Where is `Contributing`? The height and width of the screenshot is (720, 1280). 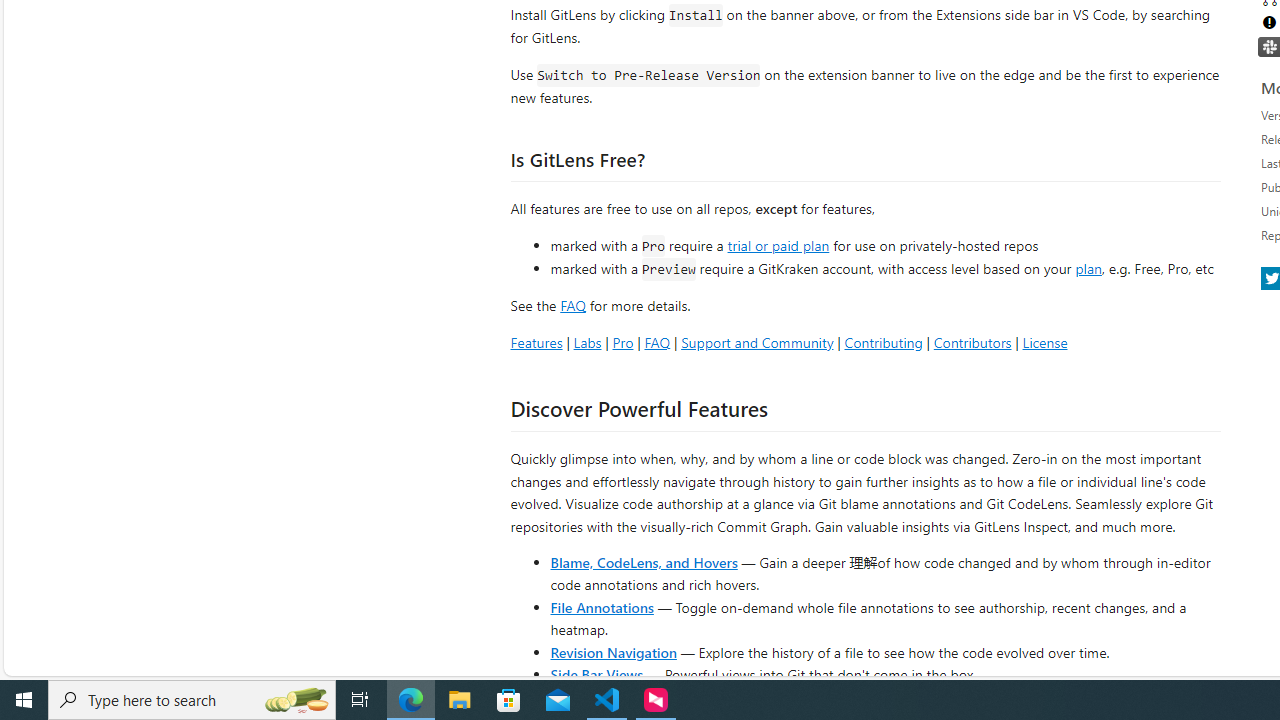 Contributing is located at coordinates (882, 342).